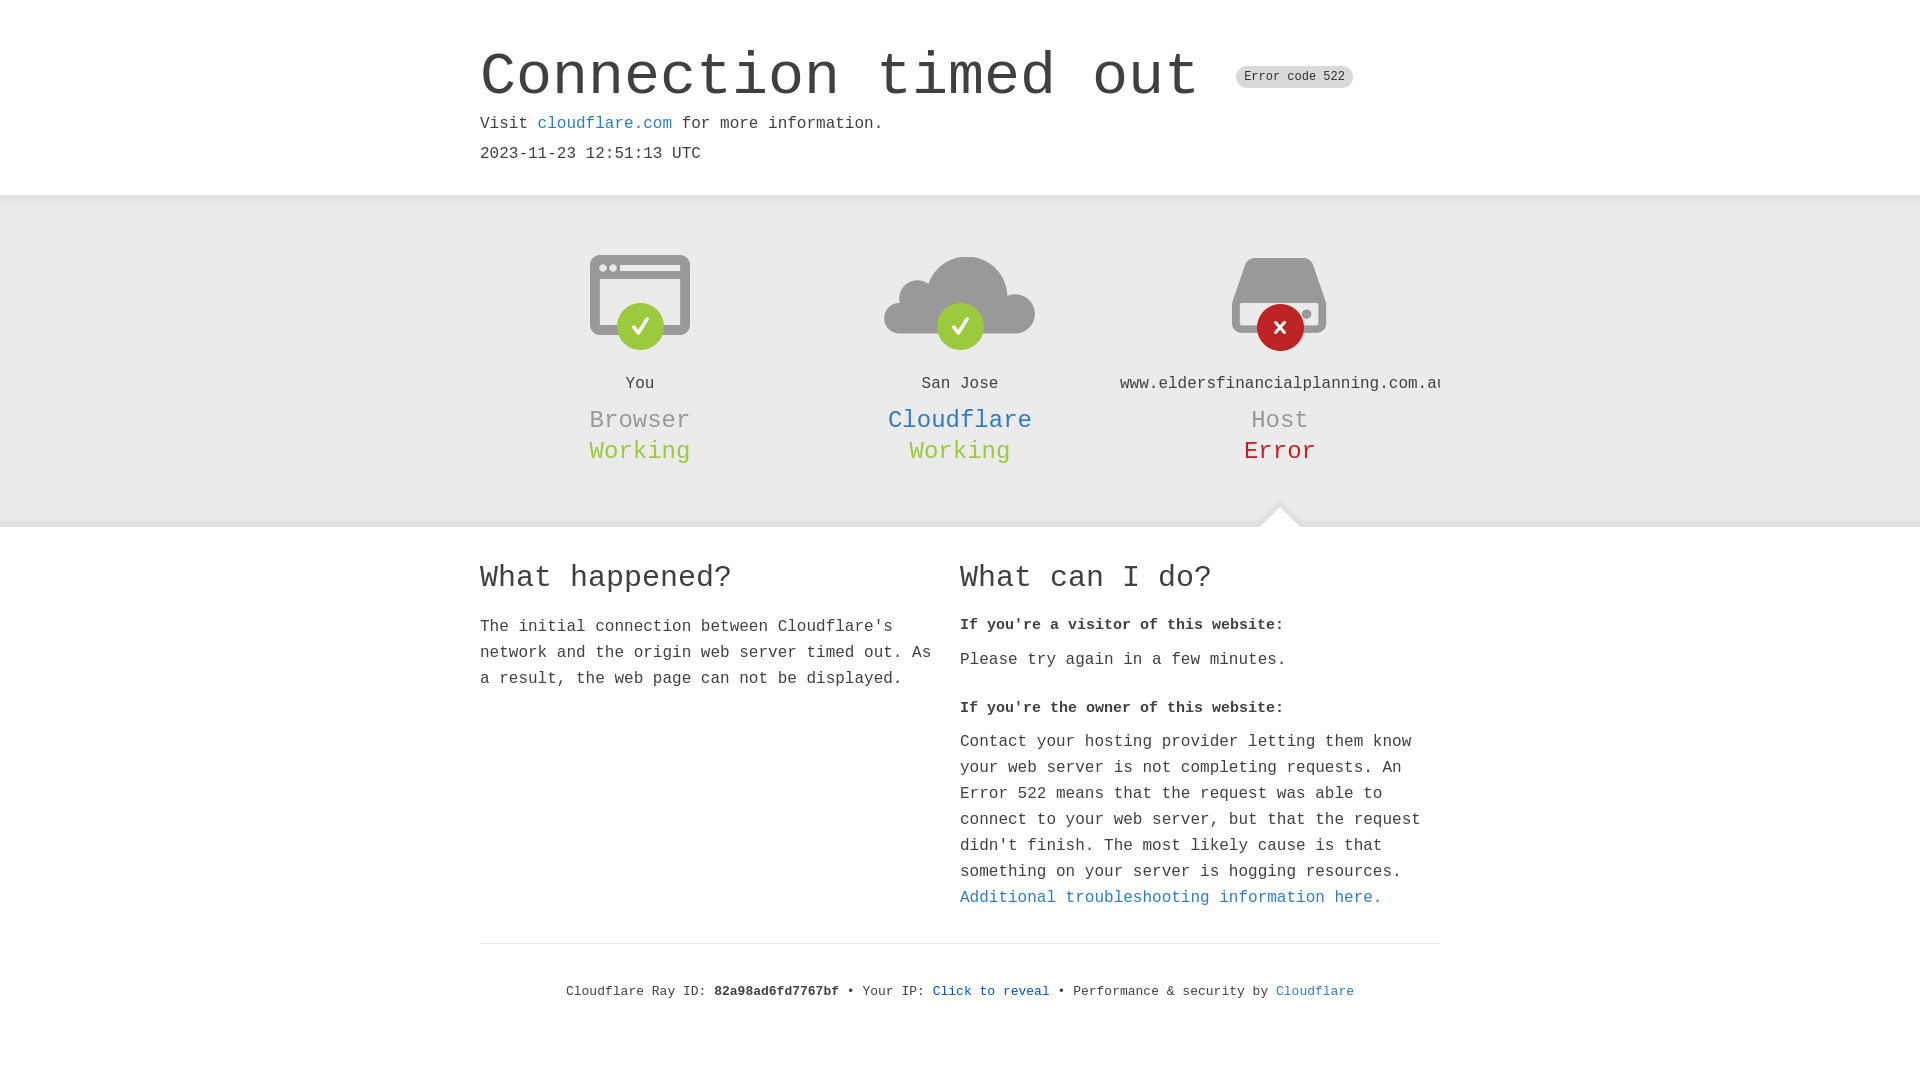 The height and width of the screenshot is (1080, 1920). What do you see at coordinates (1315, 992) in the screenshot?
I see `Cloudflare` at bounding box center [1315, 992].